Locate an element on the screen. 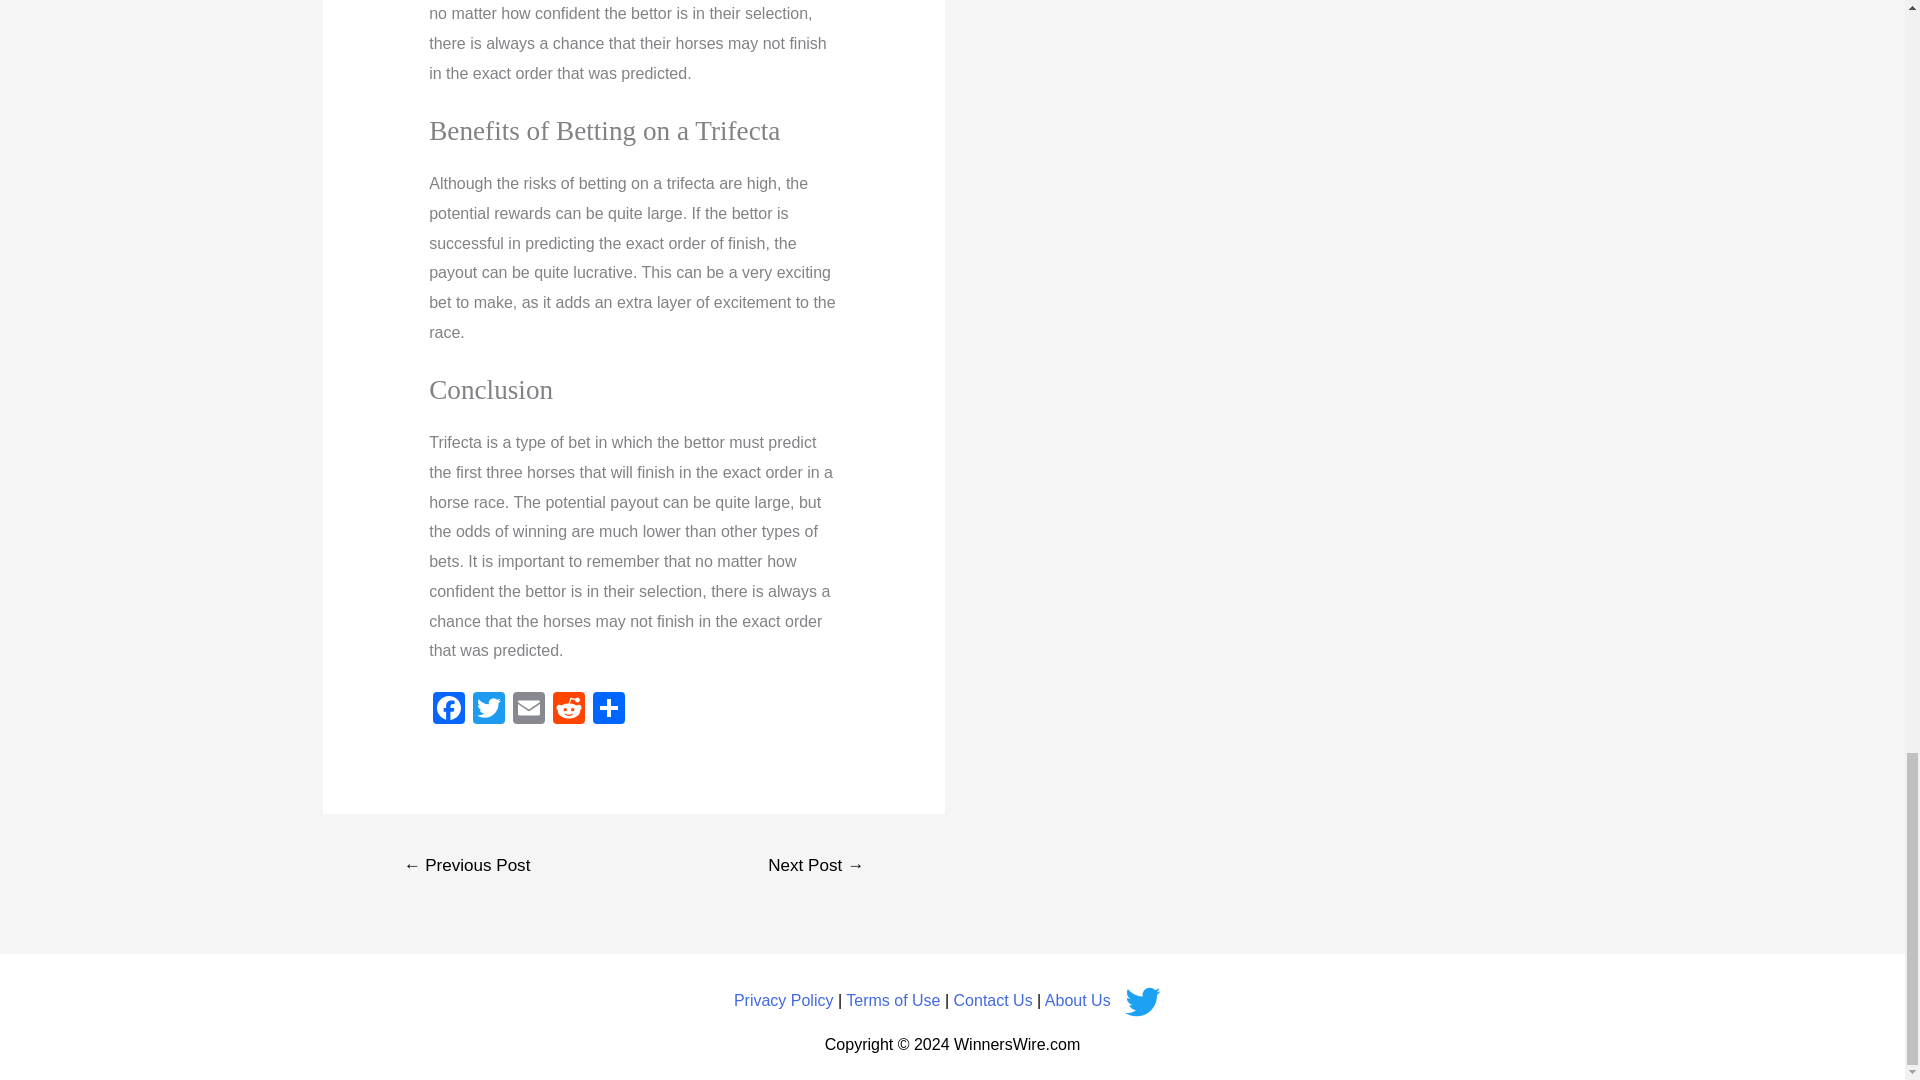  Facebook is located at coordinates (448, 710).